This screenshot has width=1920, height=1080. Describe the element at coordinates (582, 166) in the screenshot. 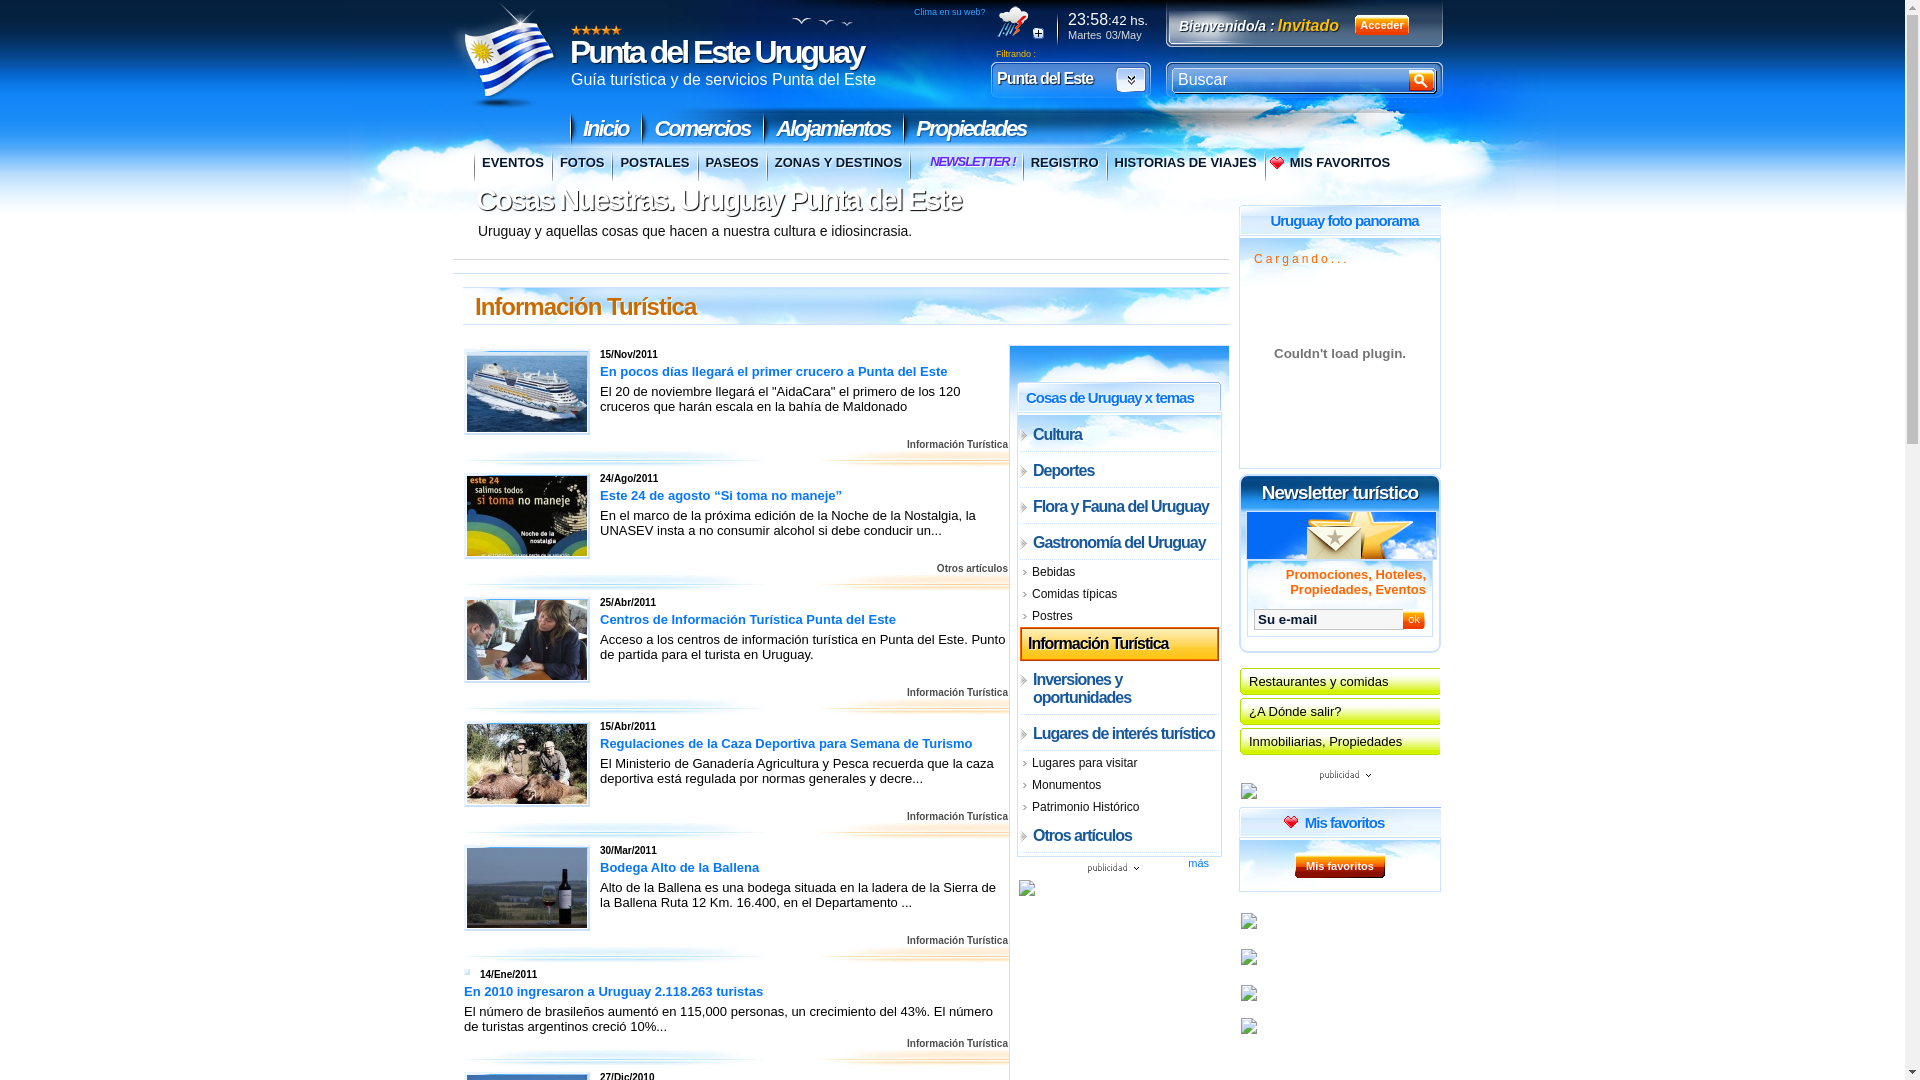

I see `FOTOS` at that location.